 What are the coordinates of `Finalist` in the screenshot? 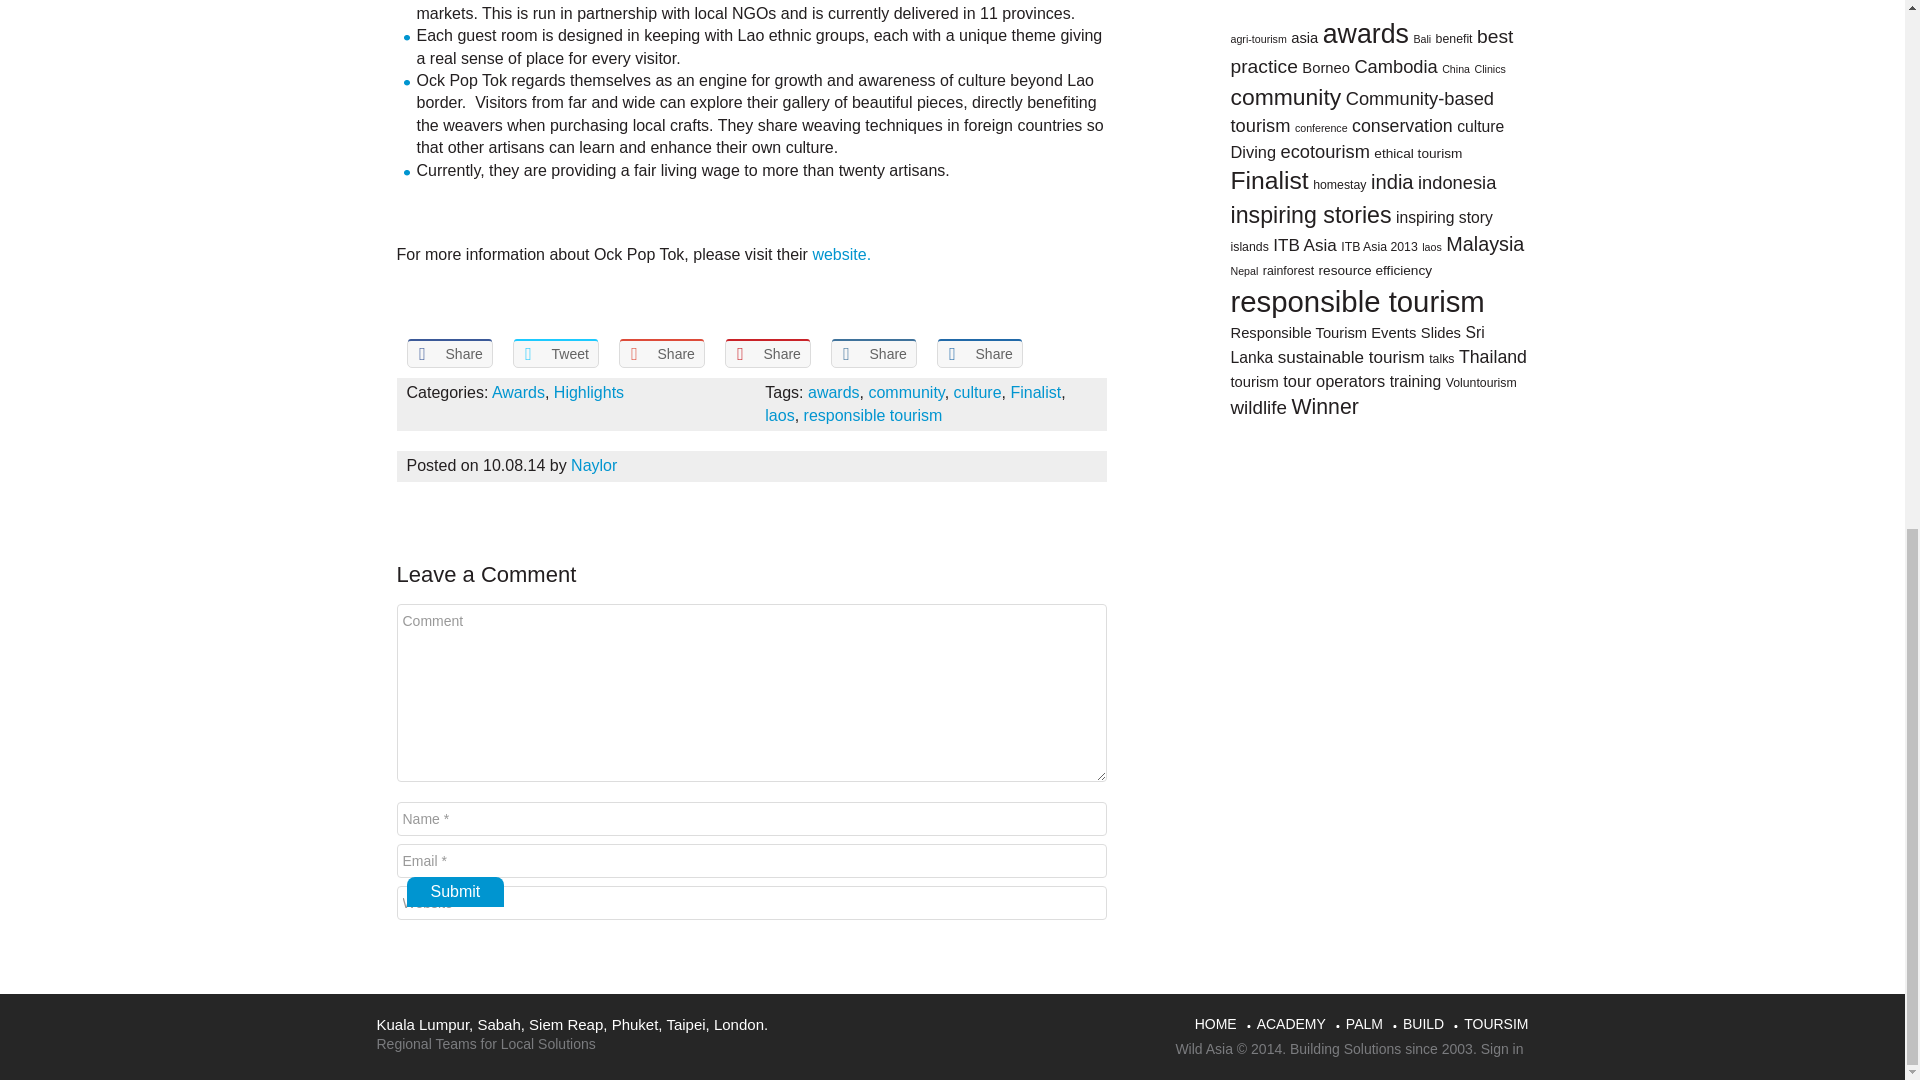 It's located at (1035, 392).